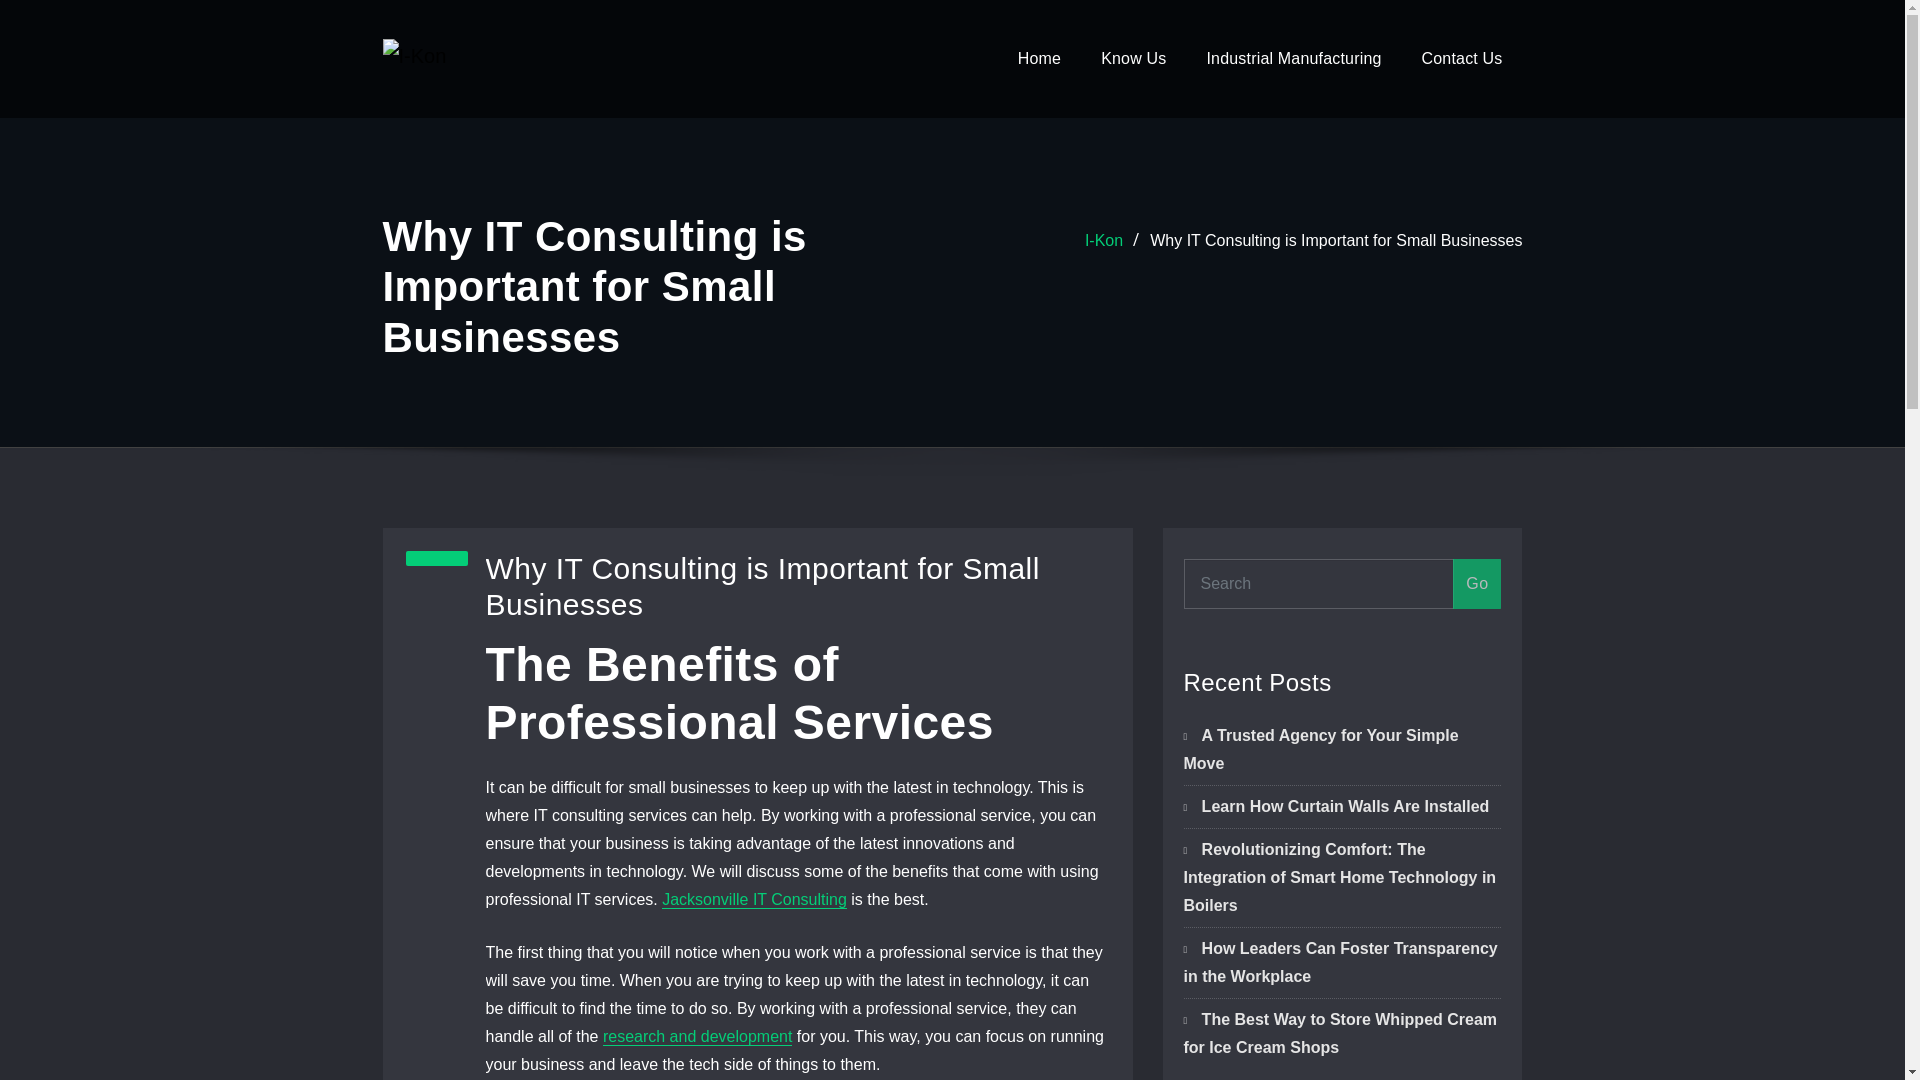 The width and height of the screenshot is (1920, 1080). I want to click on Why IT Consulting is Important for Small Businesses, so click(1336, 240).